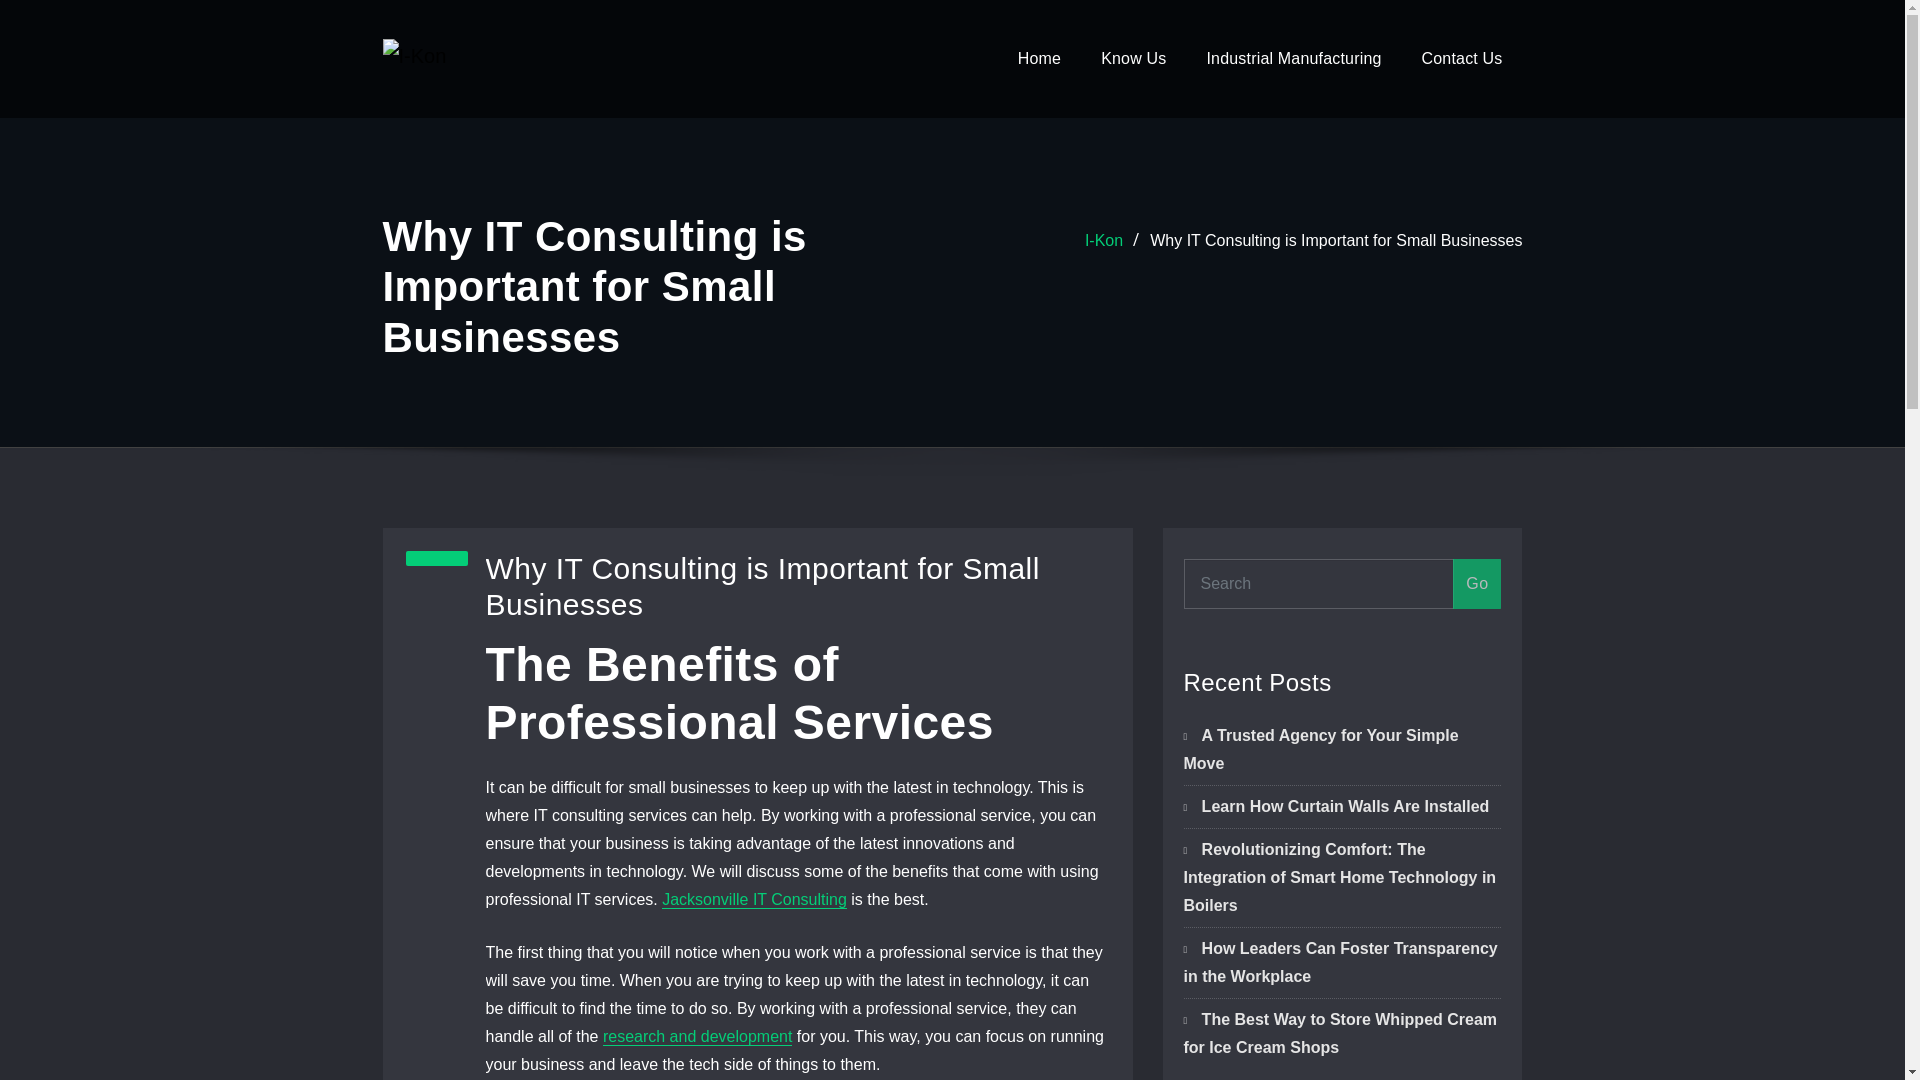 The width and height of the screenshot is (1920, 1080). I want to click on Why IT Consulting is Important for Small Businesses, so click(1336, 240).